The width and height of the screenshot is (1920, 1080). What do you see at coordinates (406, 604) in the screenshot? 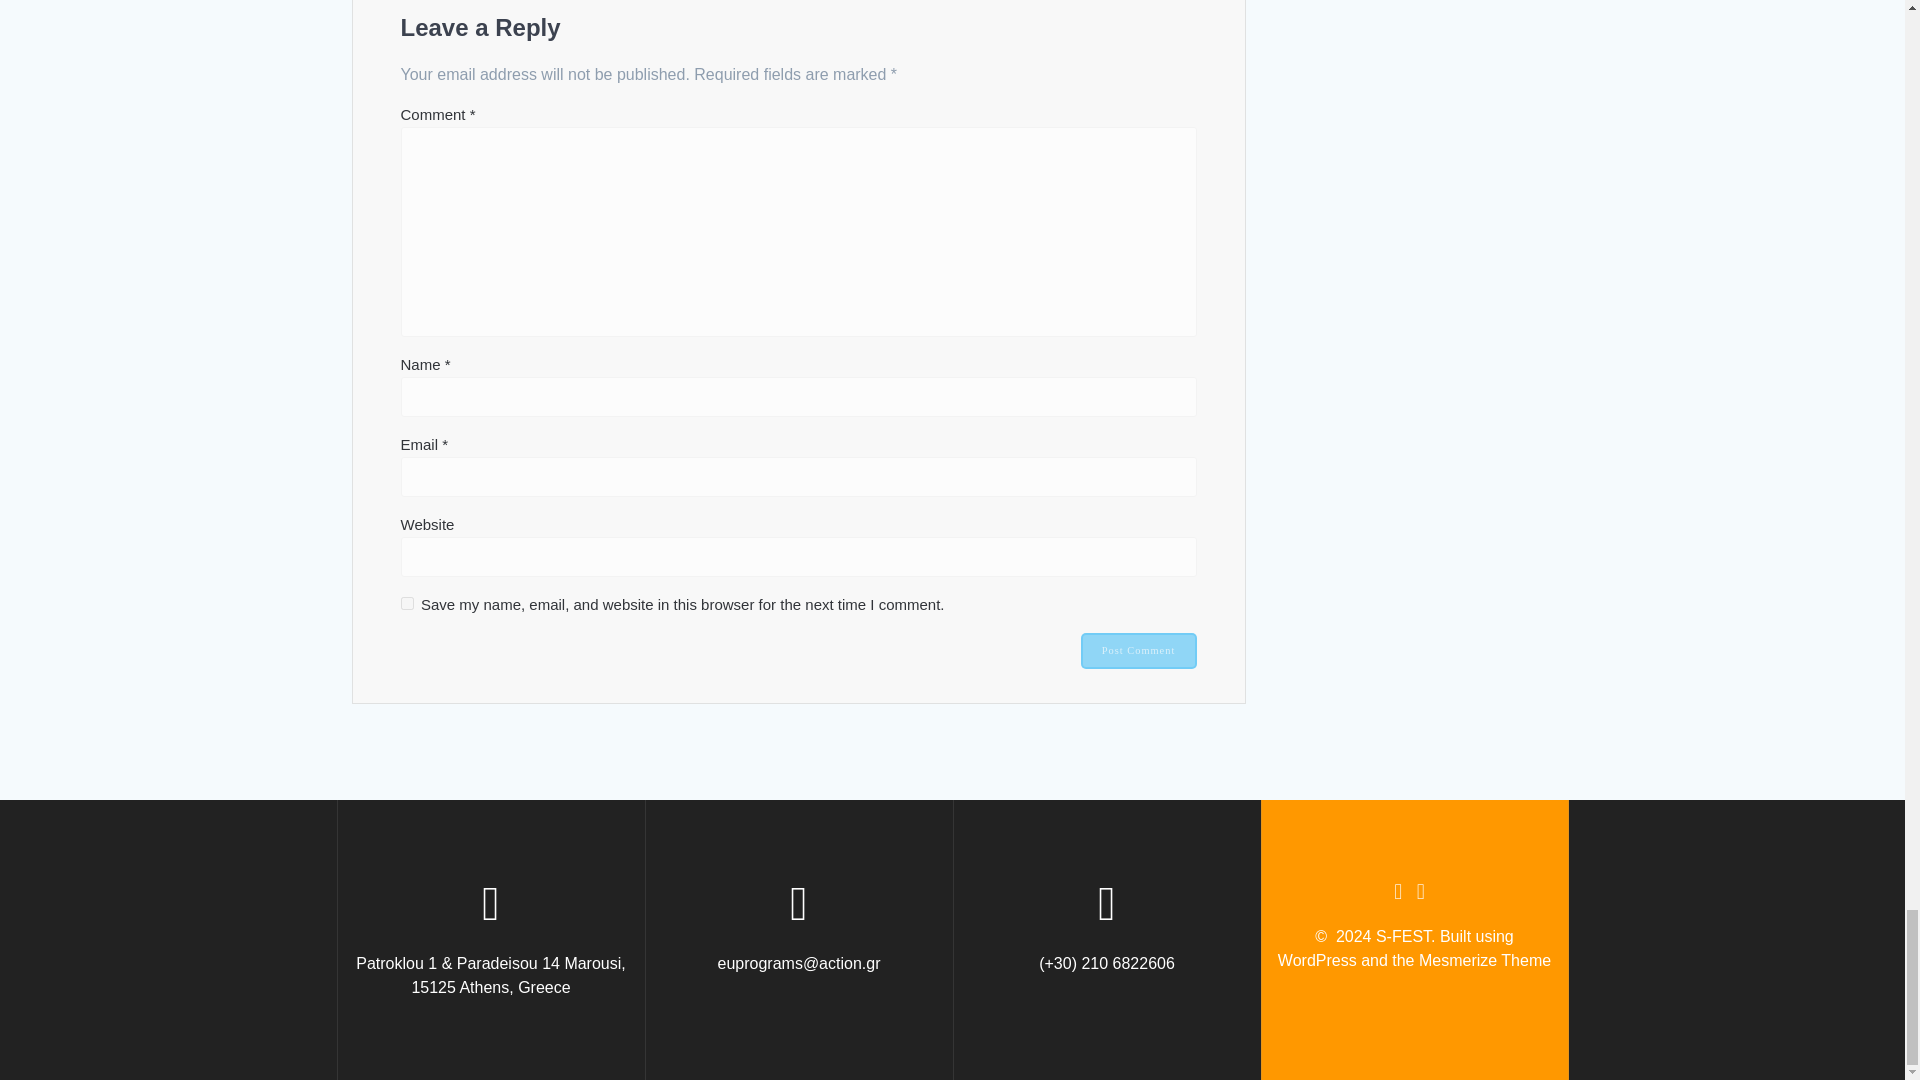
I see `yes` at bounding box center [406, 604].